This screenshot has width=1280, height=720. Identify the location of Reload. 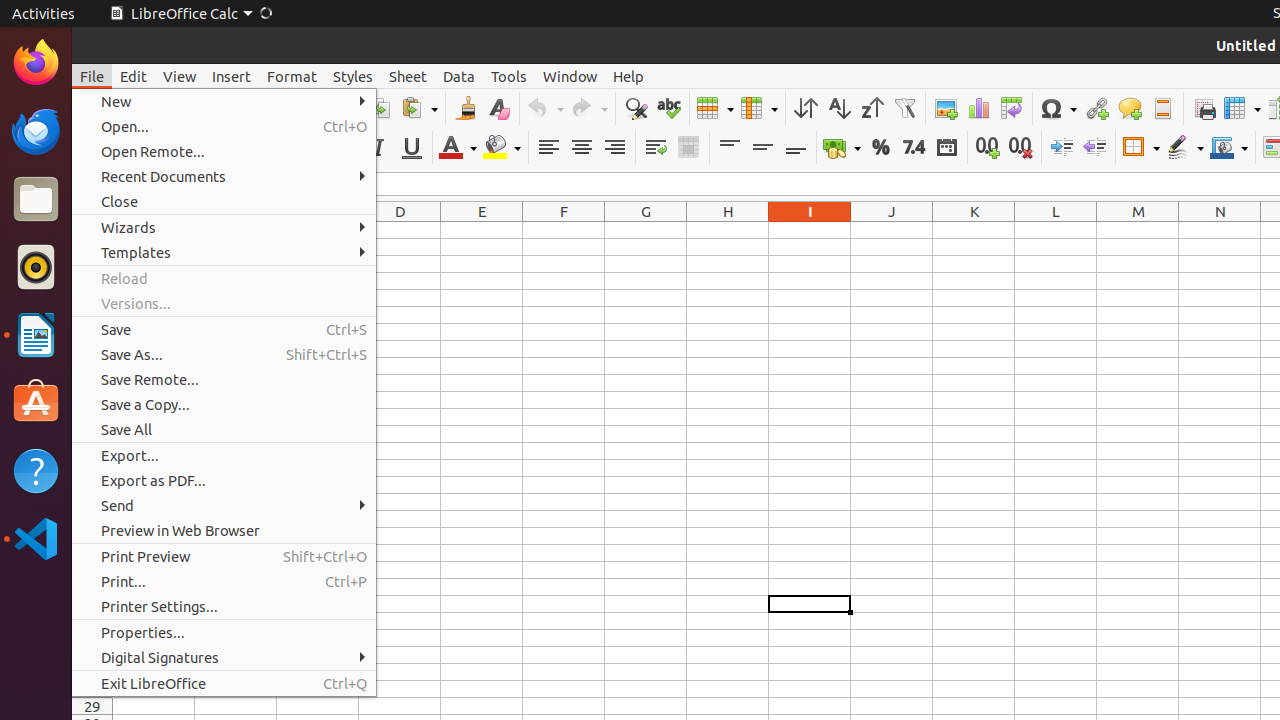
(224, 278).